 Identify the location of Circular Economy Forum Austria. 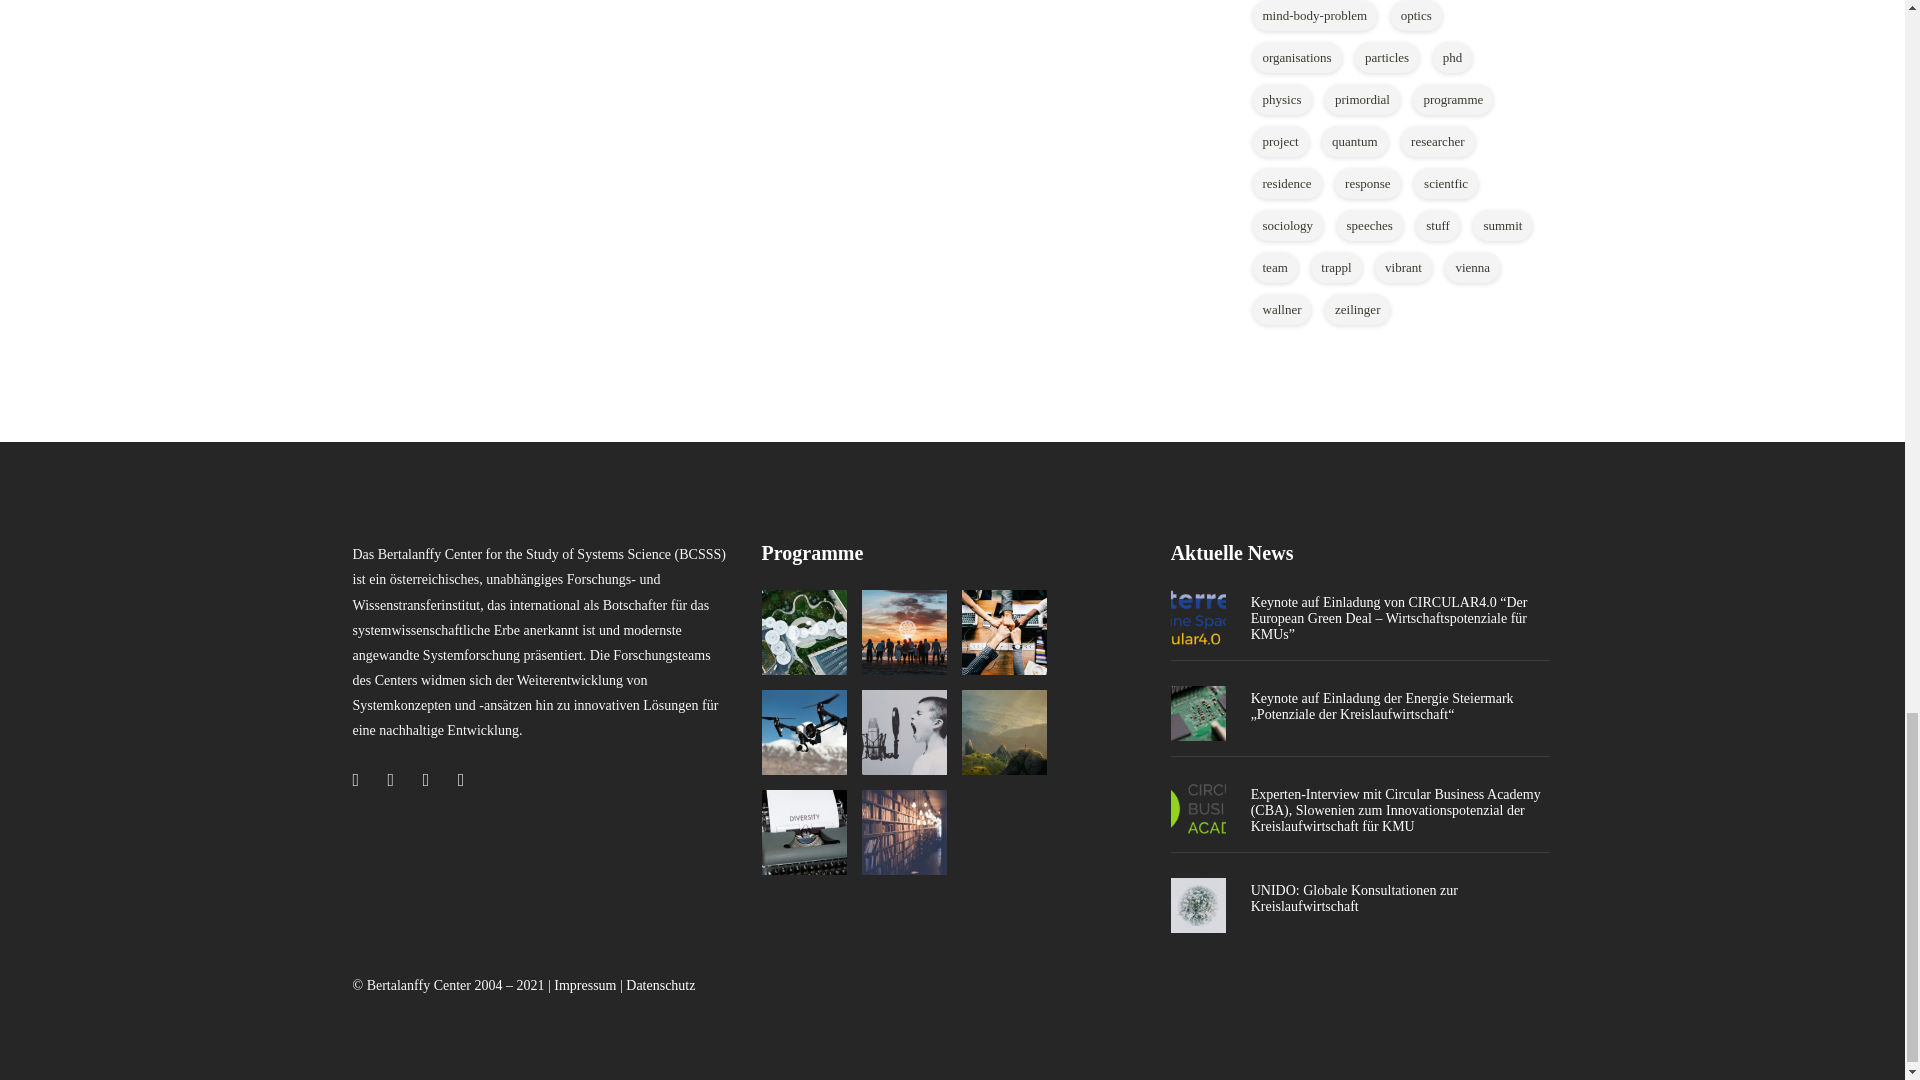
(804, 632).